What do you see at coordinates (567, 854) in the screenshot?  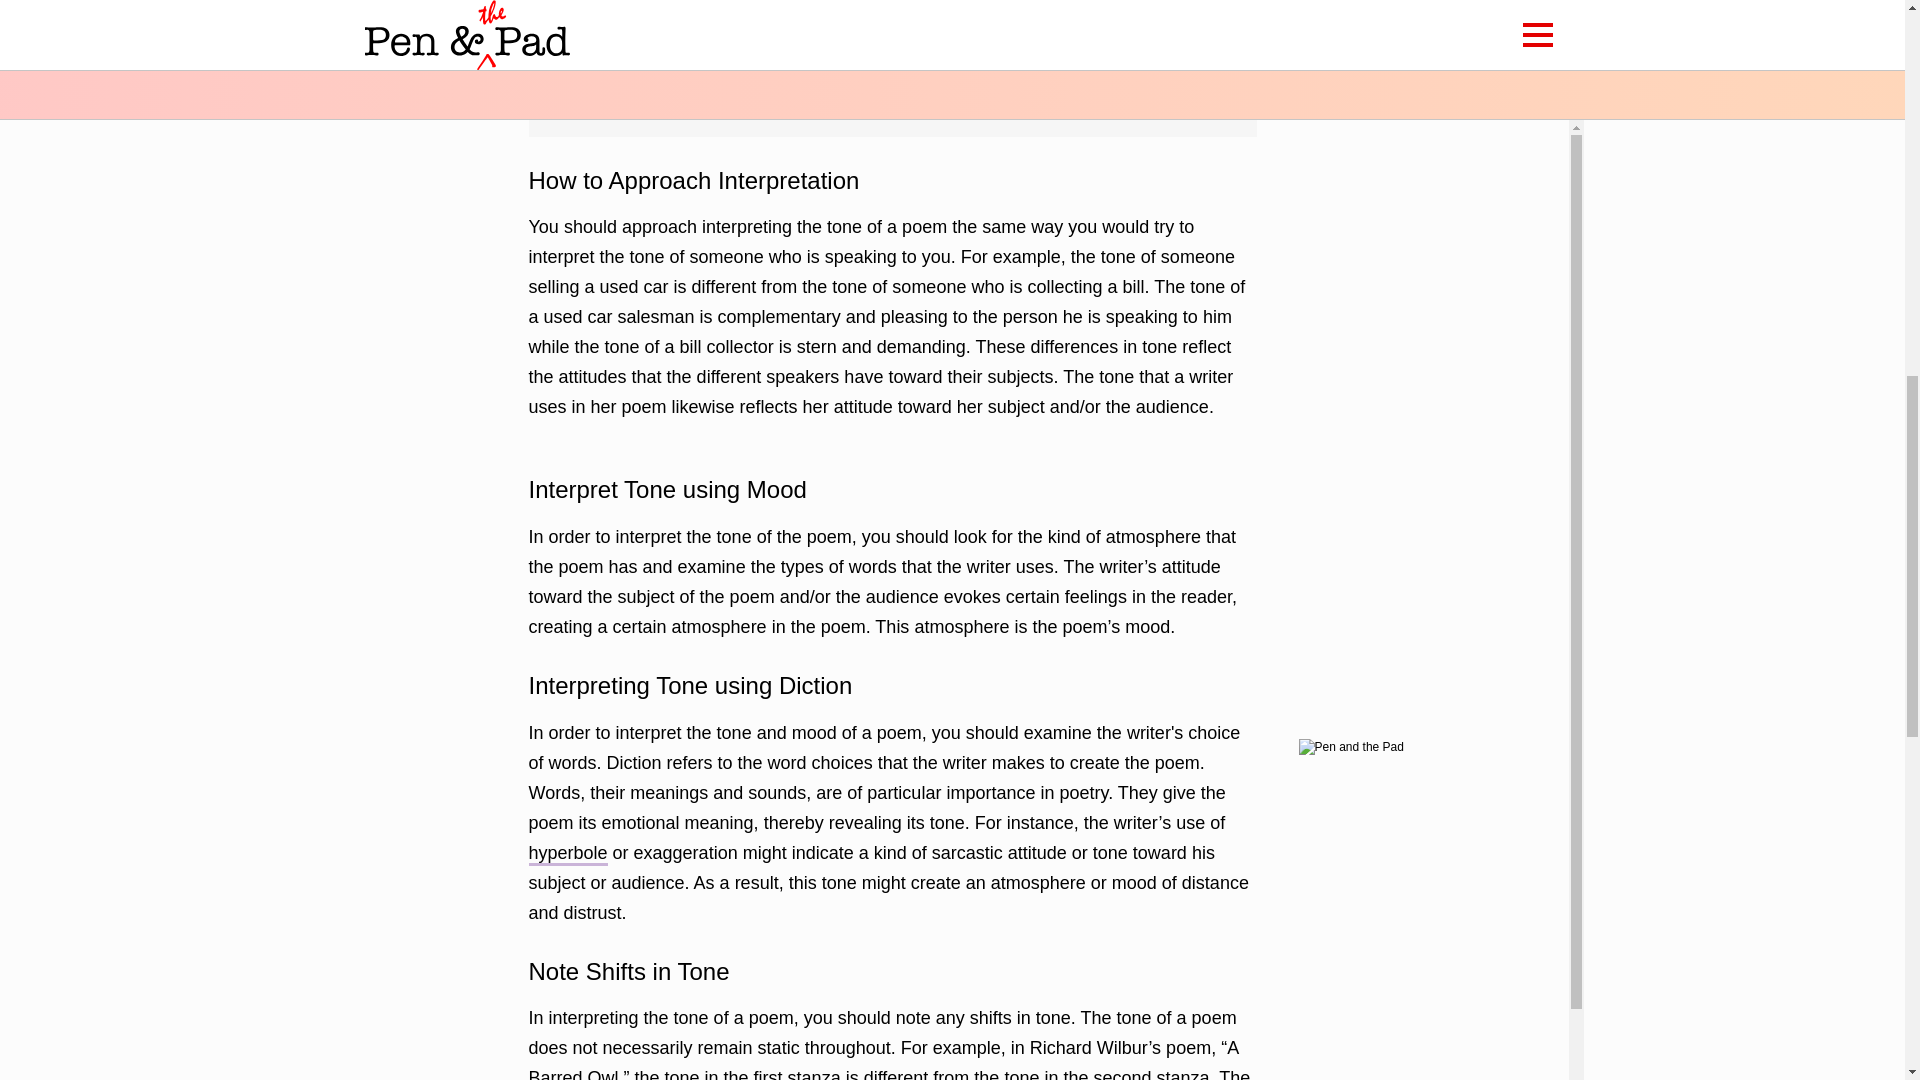 I see `hyperbole` at bounding box center [567, 854].